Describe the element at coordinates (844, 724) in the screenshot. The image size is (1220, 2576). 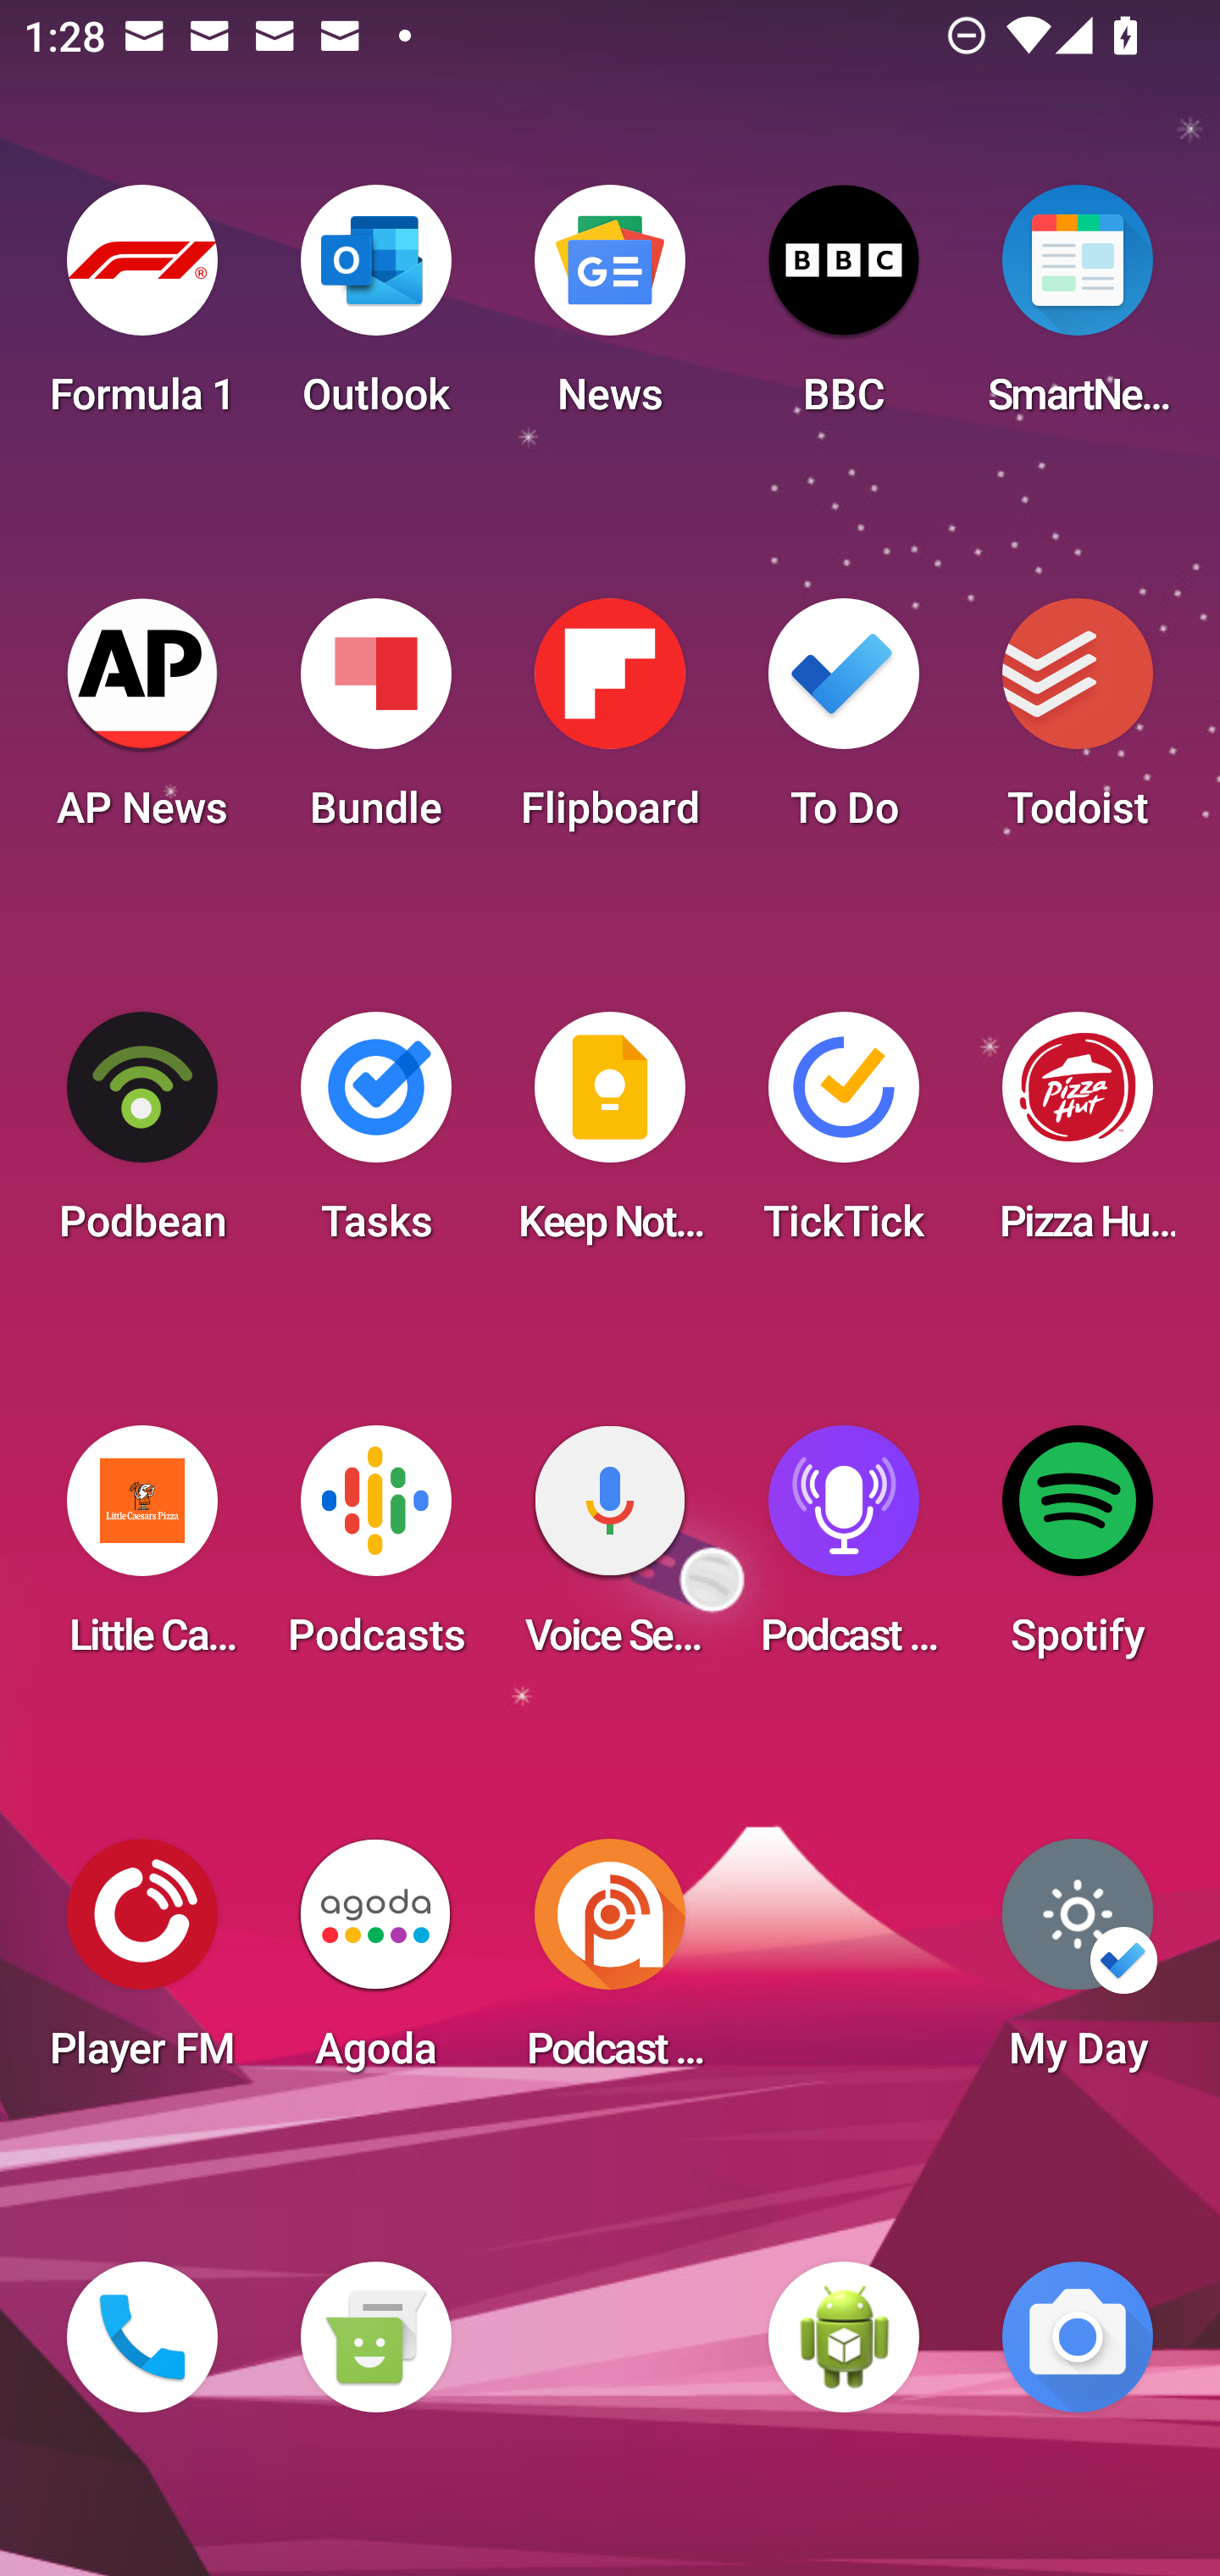
I see `To Do` at that location.